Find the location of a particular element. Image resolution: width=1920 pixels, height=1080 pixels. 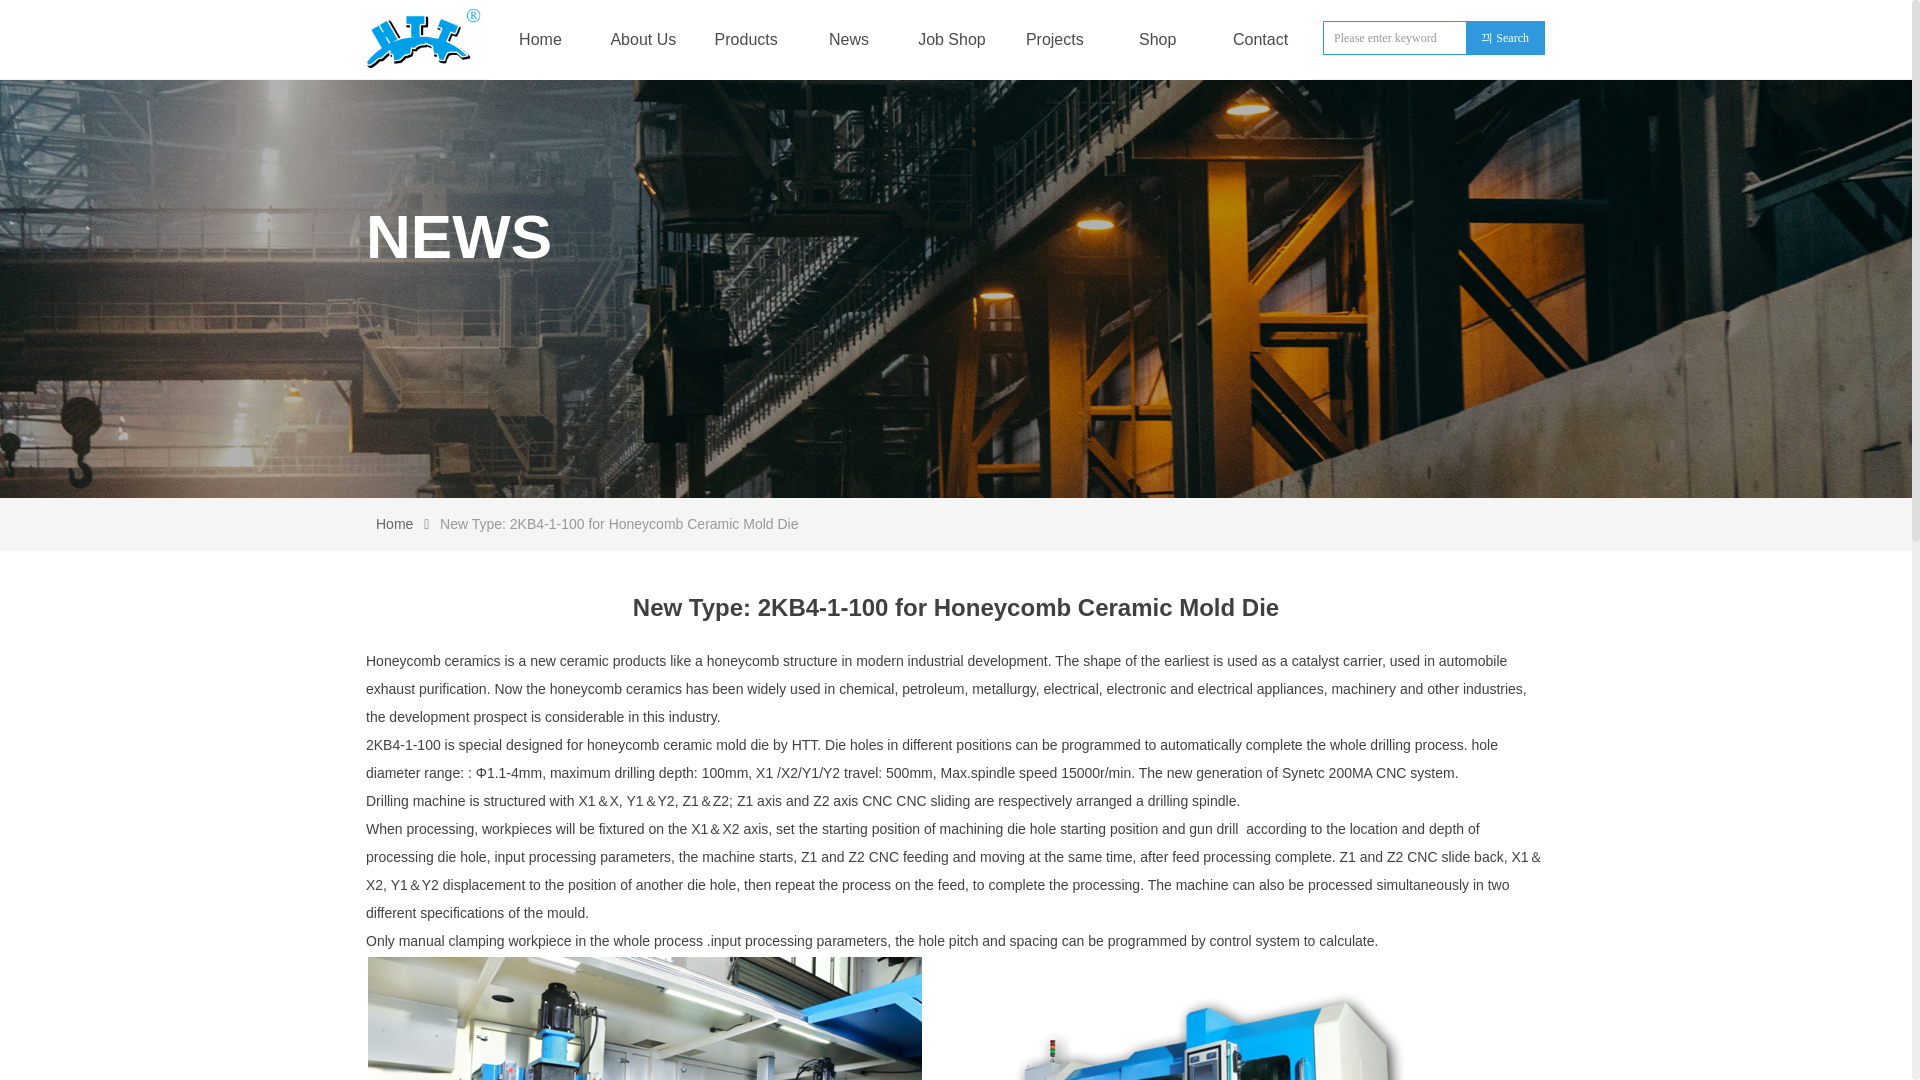

News is located at coordinates (848, 40).